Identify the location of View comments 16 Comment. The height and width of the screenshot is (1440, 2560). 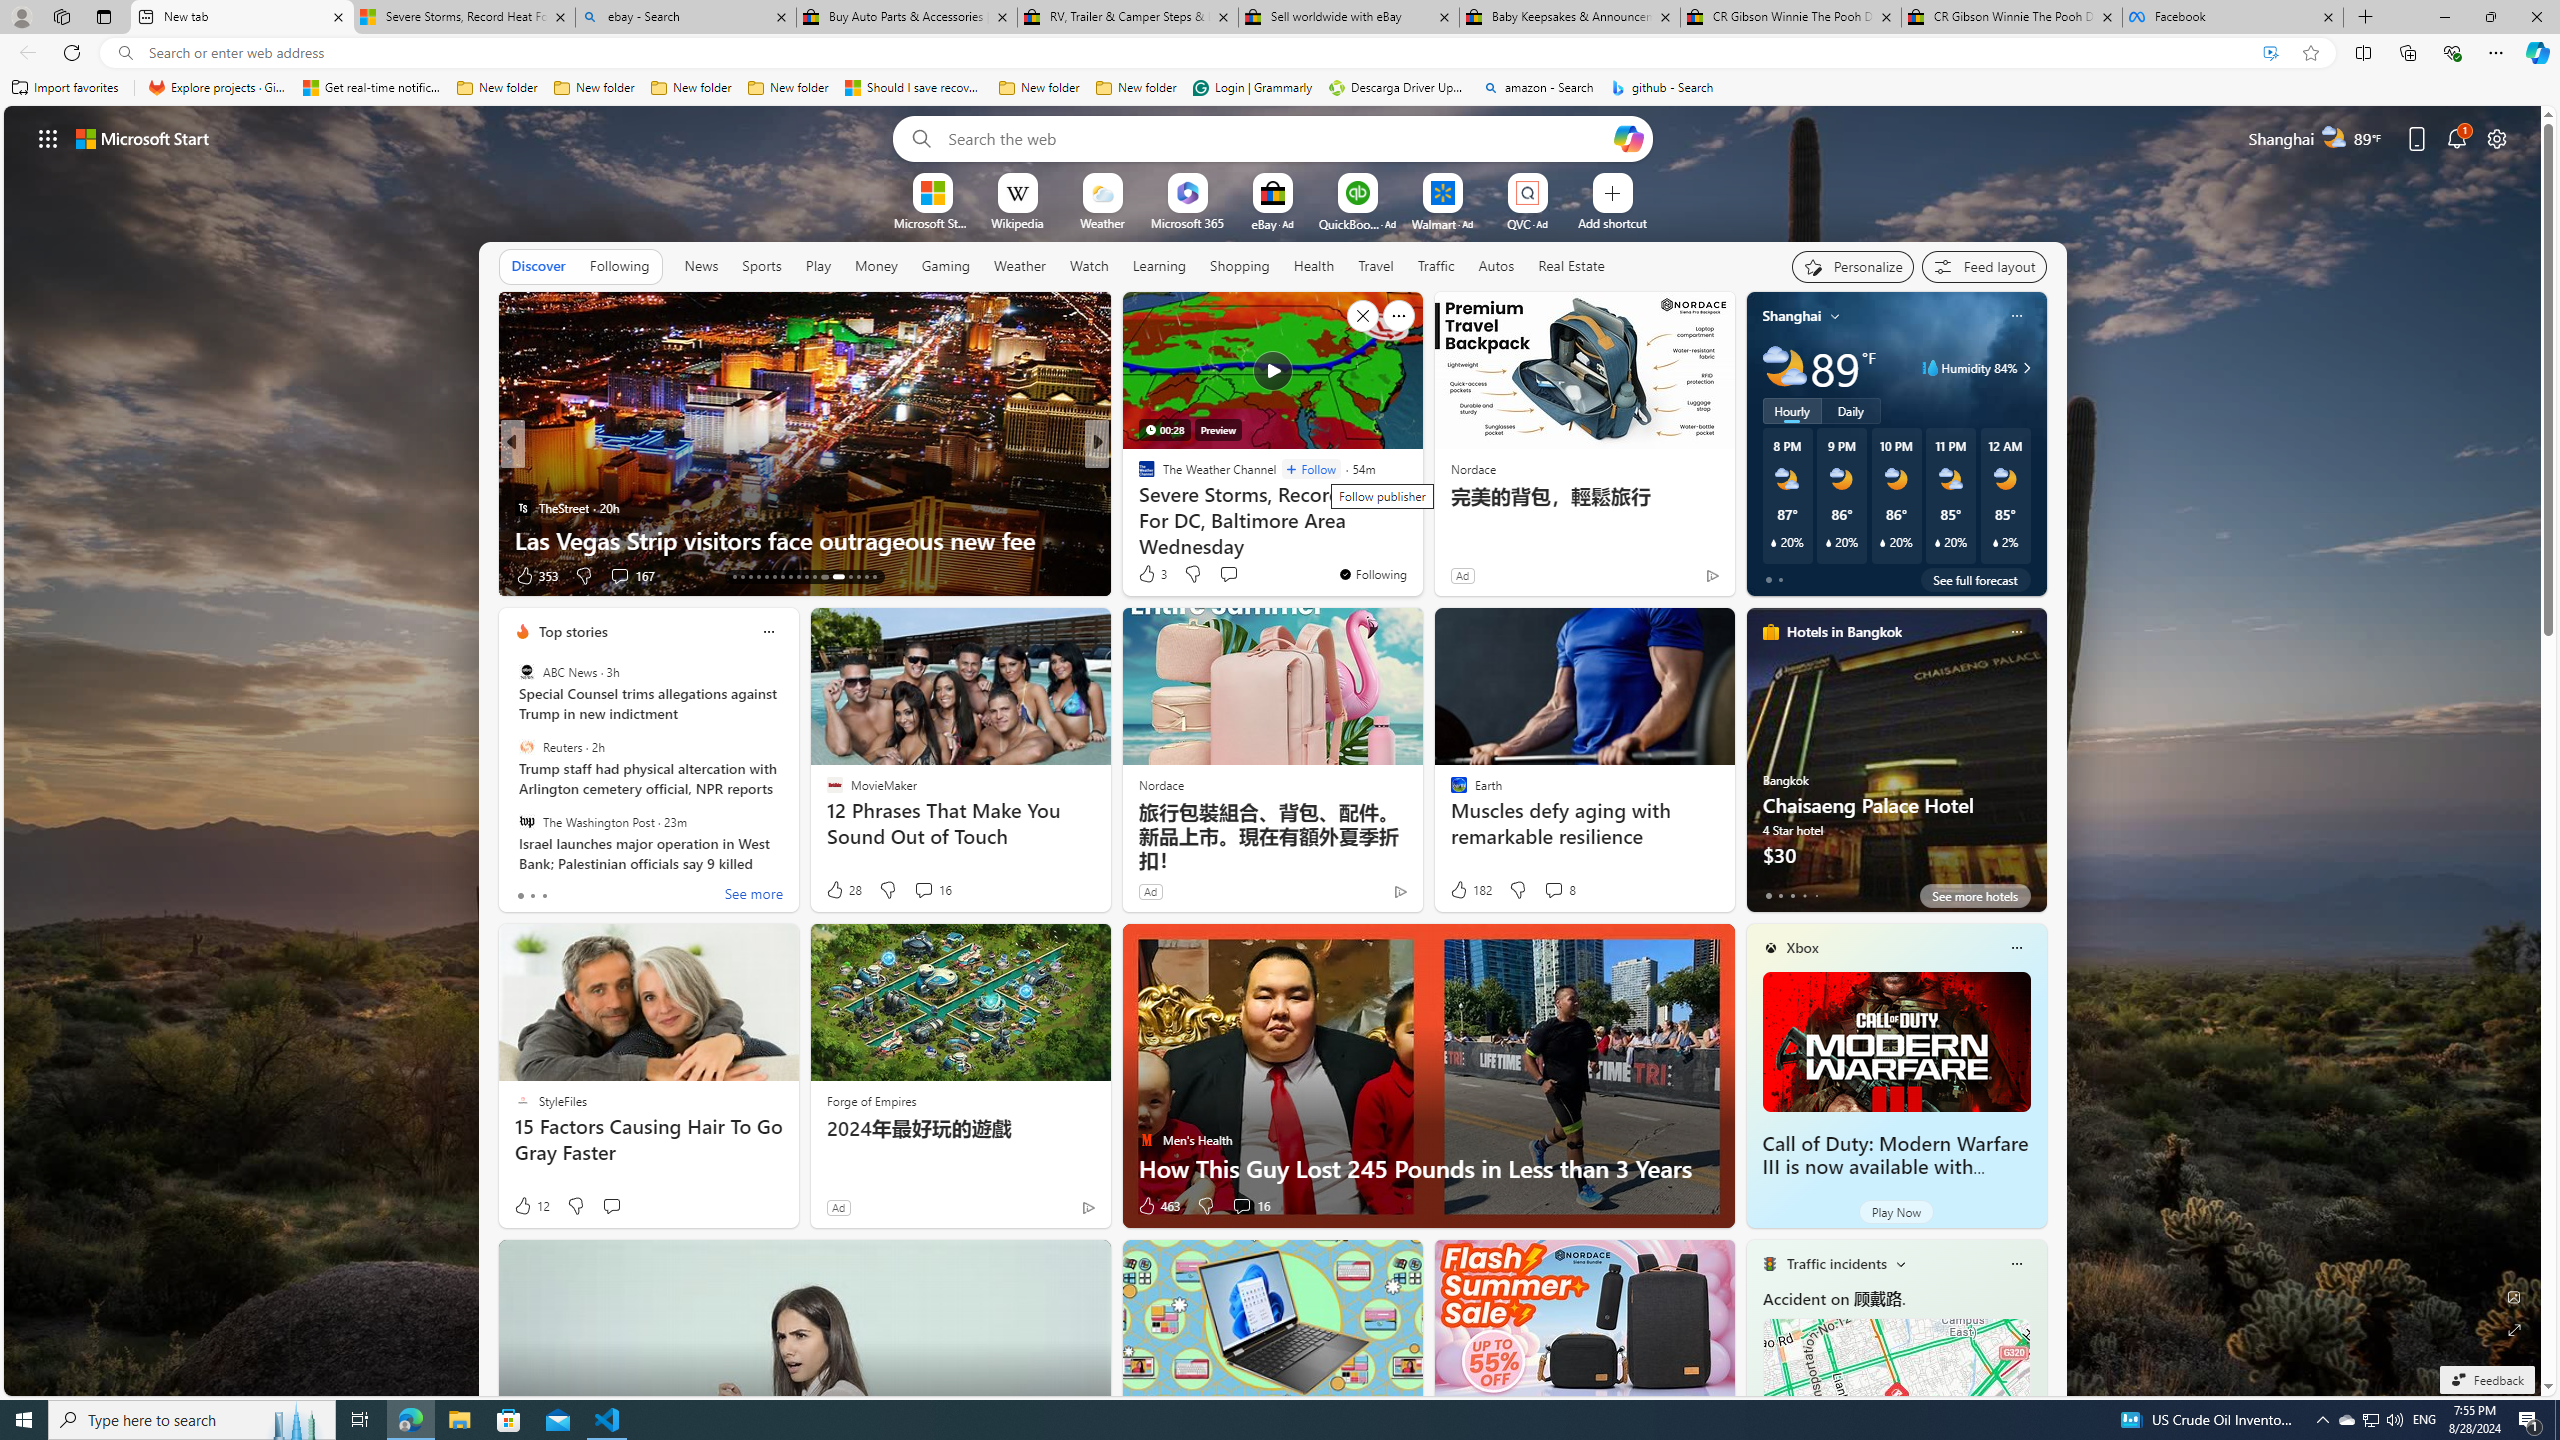
(1241, 1206).